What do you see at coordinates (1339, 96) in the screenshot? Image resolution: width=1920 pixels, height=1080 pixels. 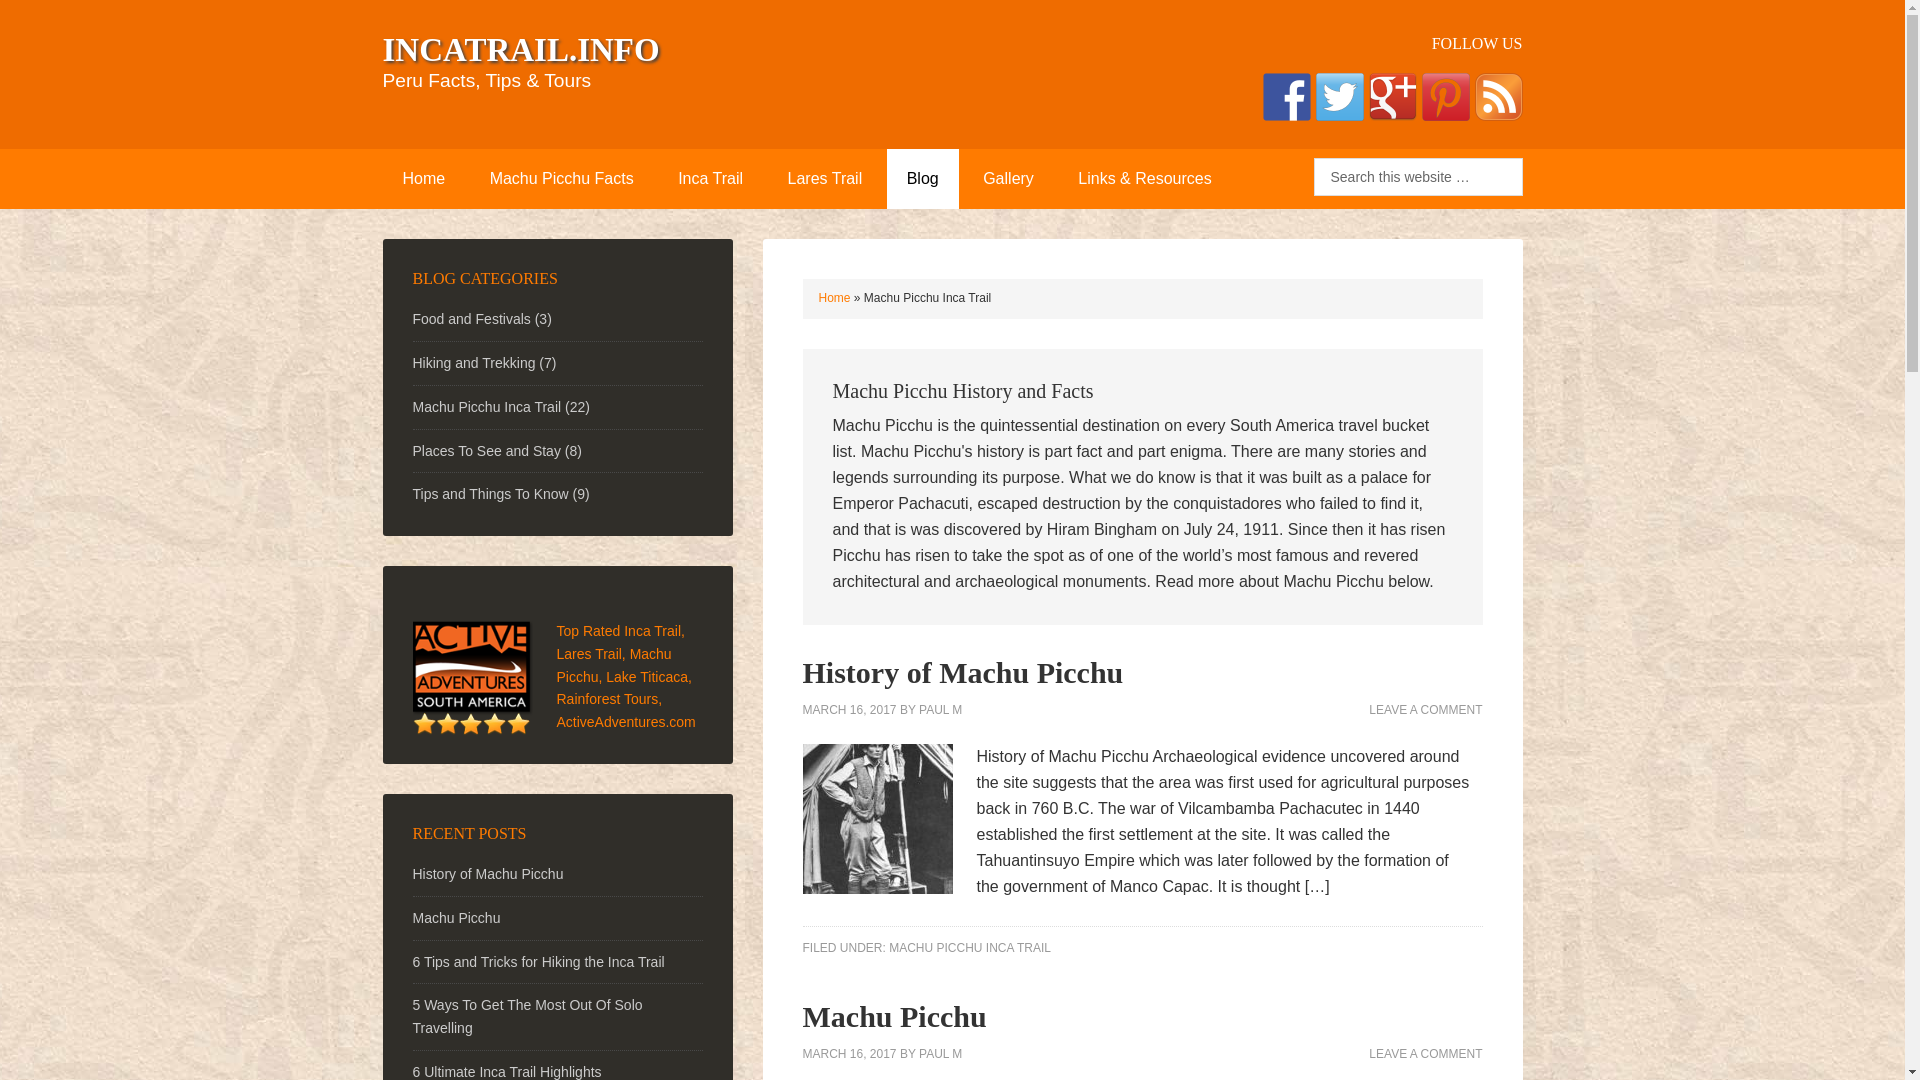 I see `Follow us on Twitter` at bounding box center [1339, 96].